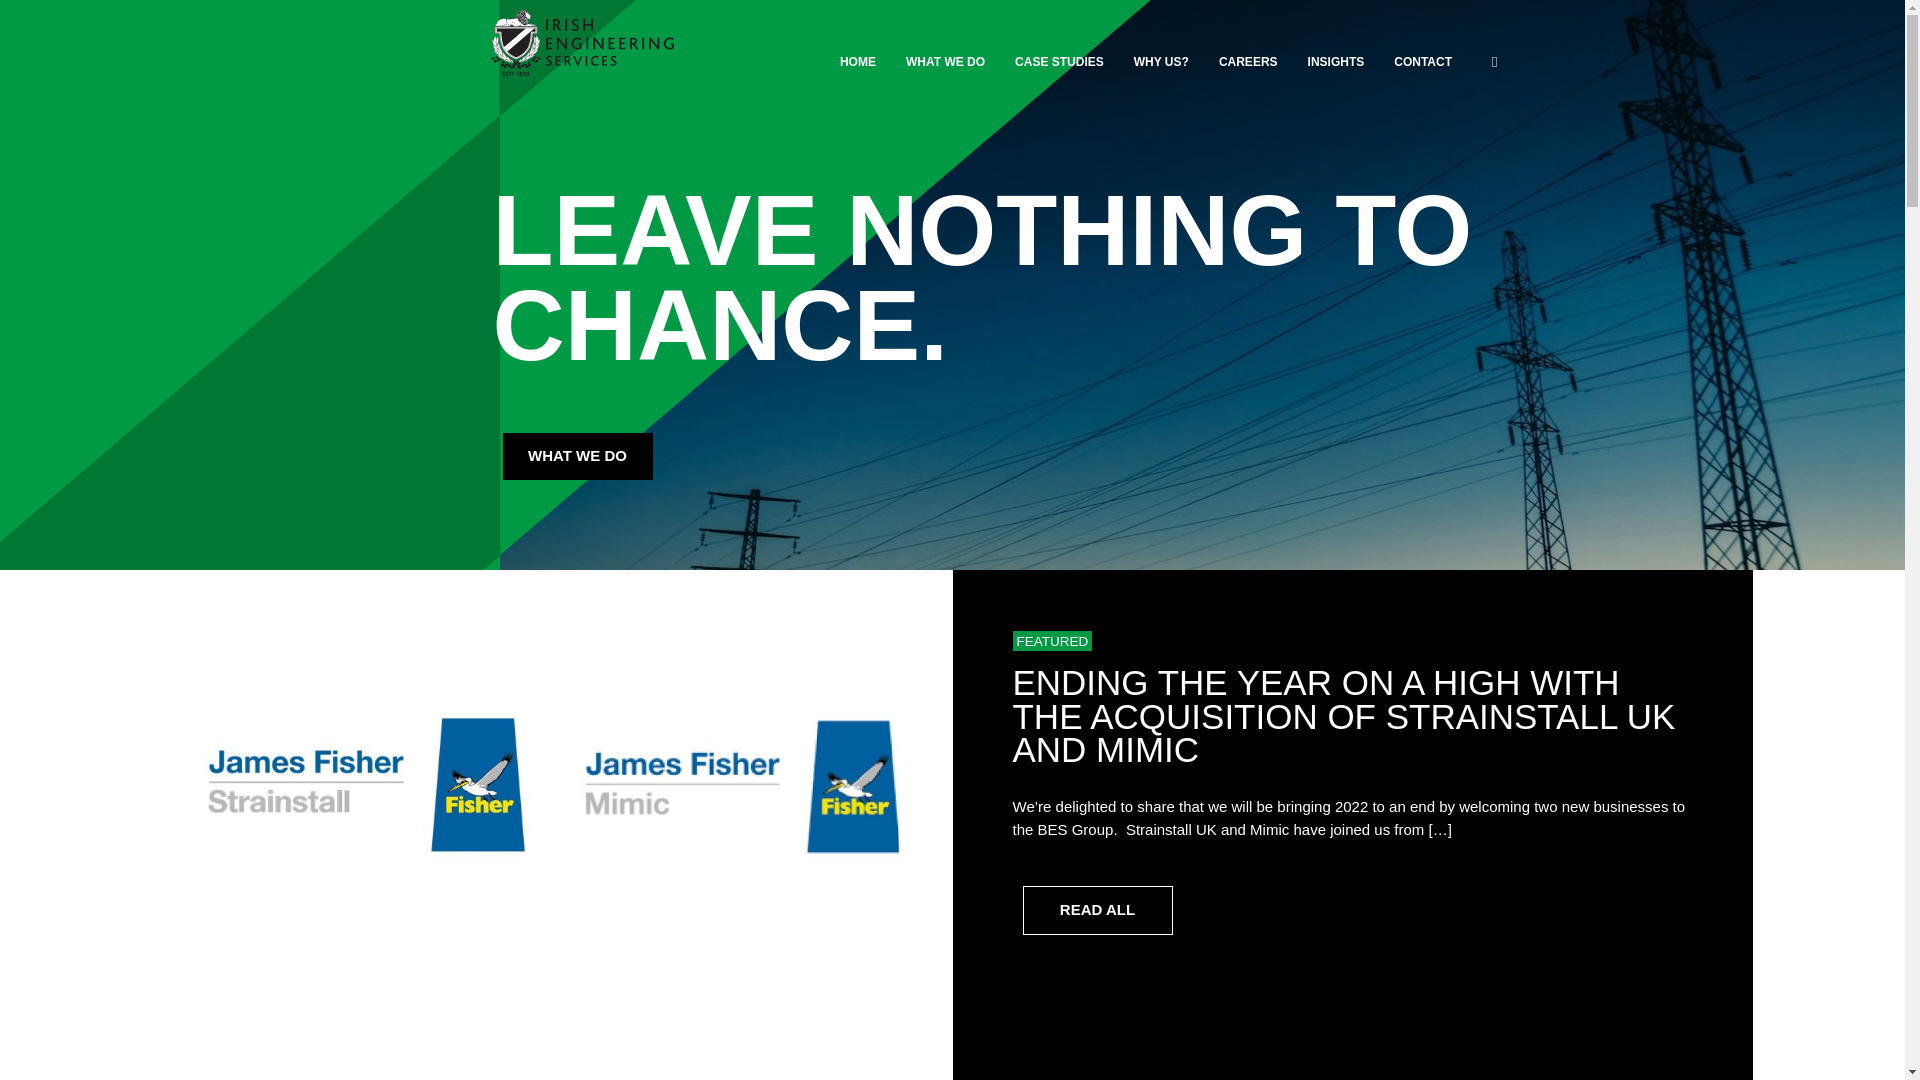 The width and height of the screenshot is (1920, 1080). What do you see at coordinates (1060, 62) in the screenshot?
I see `CASE STUDIES` at bounding box center [1060, 62].